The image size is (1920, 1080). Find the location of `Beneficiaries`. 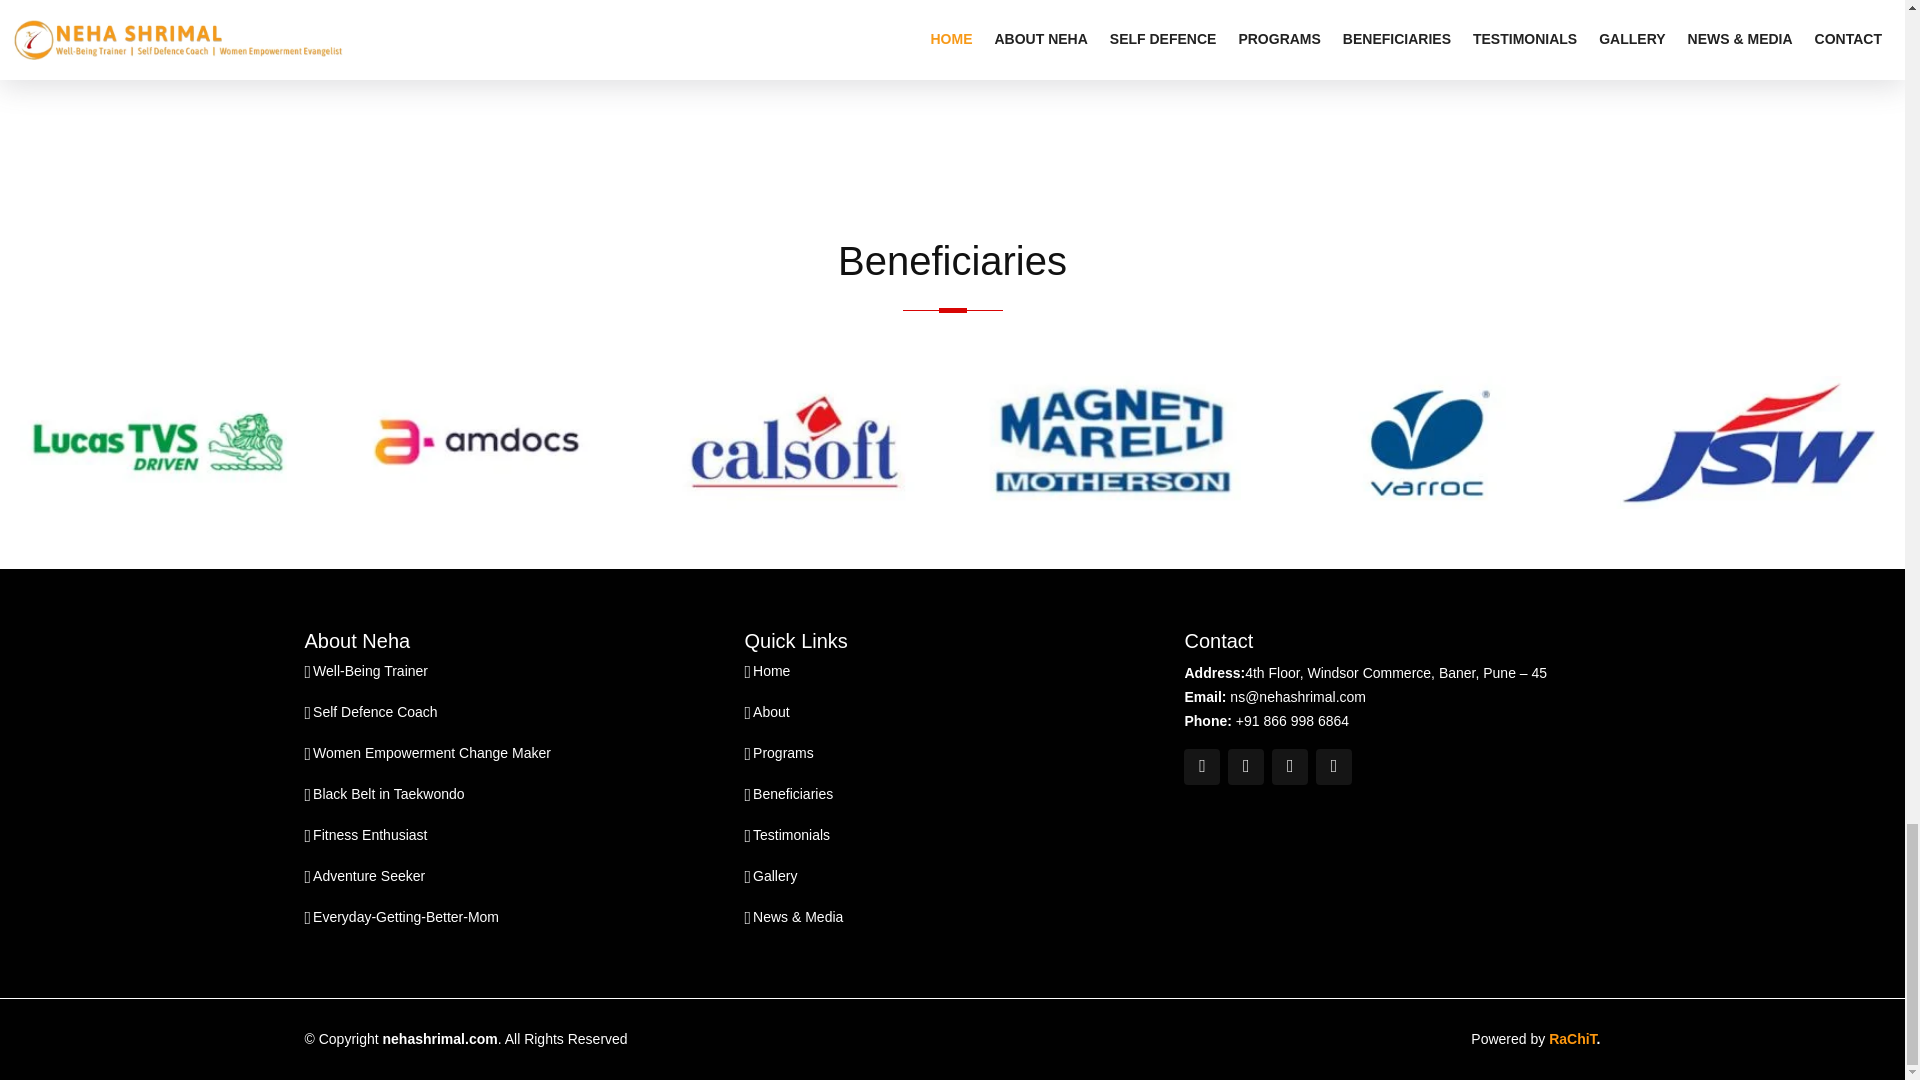

Beneficiaries is located at coordinates (792, 794).